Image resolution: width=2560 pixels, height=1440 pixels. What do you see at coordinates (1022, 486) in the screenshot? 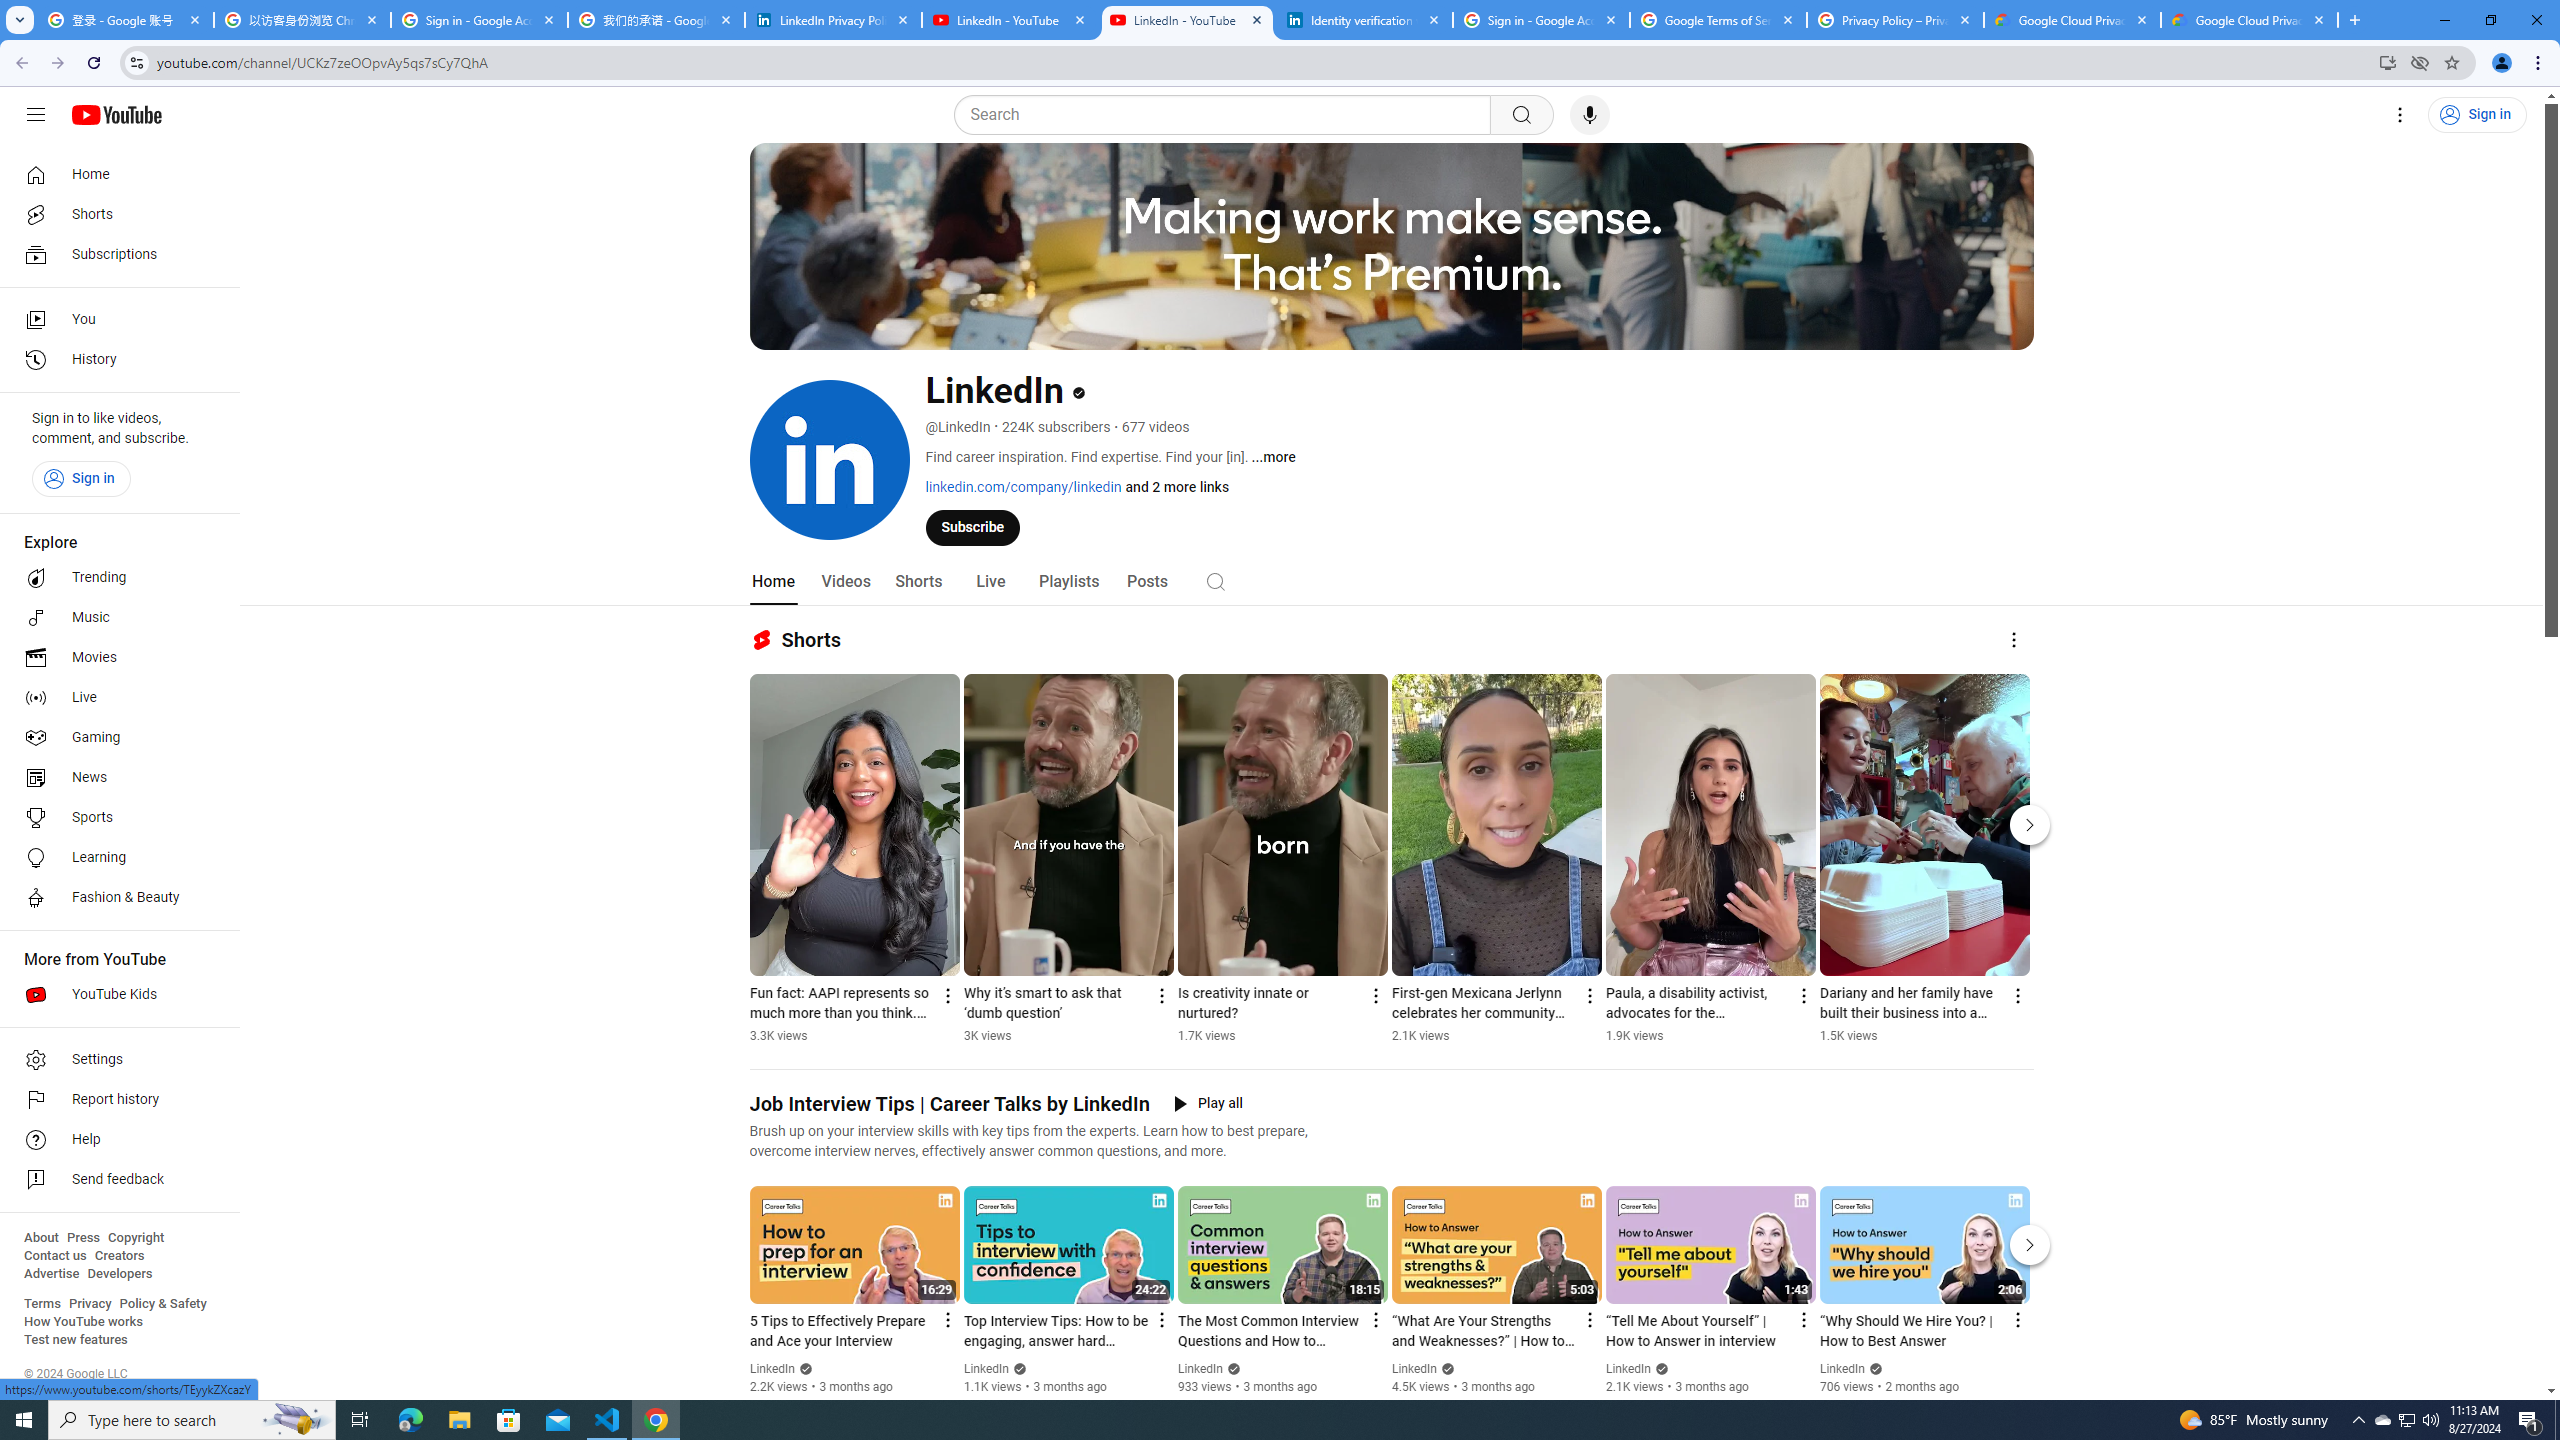
I see `linkedin.com/company/linkedin` at bounding box center [1022, 486].